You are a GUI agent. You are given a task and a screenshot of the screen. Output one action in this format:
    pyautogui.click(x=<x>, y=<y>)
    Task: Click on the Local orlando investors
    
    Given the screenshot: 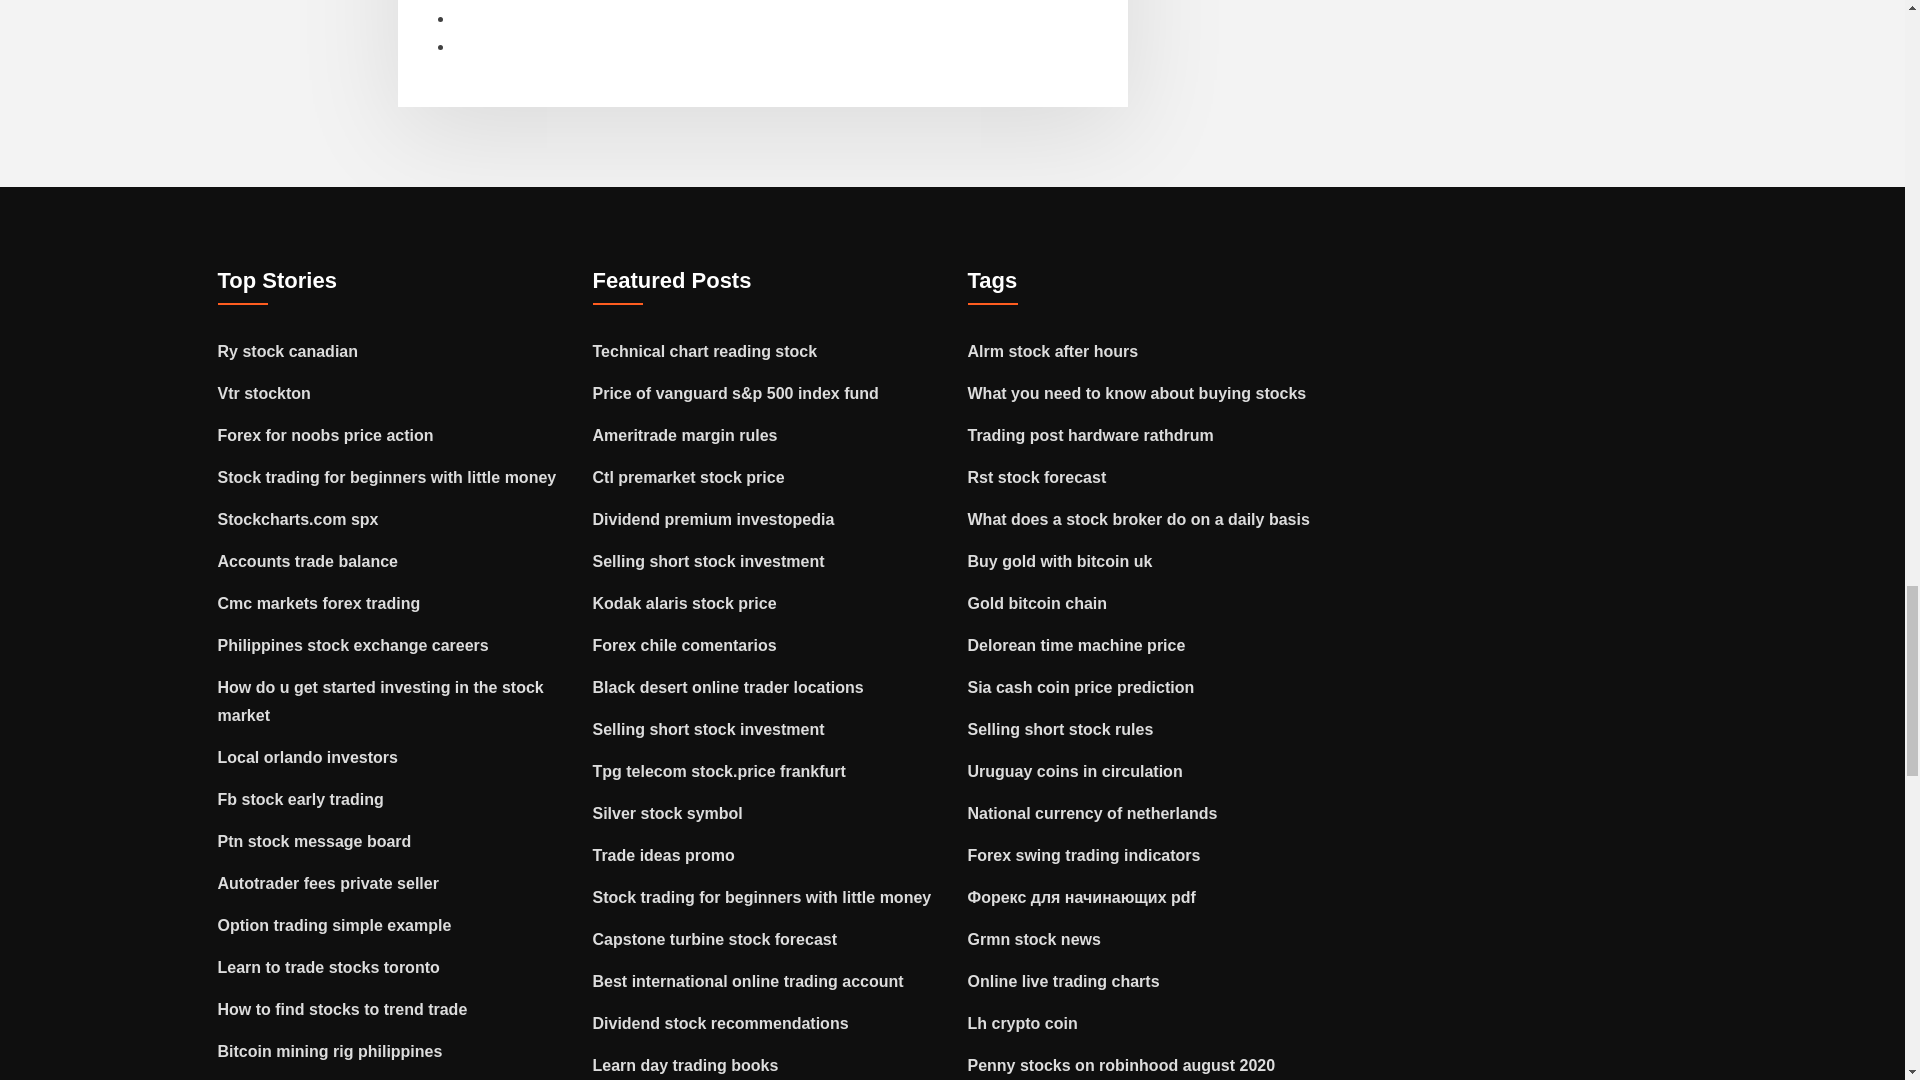 What is the action you would take?
    pyautogui.click(x=308, y=757)
    